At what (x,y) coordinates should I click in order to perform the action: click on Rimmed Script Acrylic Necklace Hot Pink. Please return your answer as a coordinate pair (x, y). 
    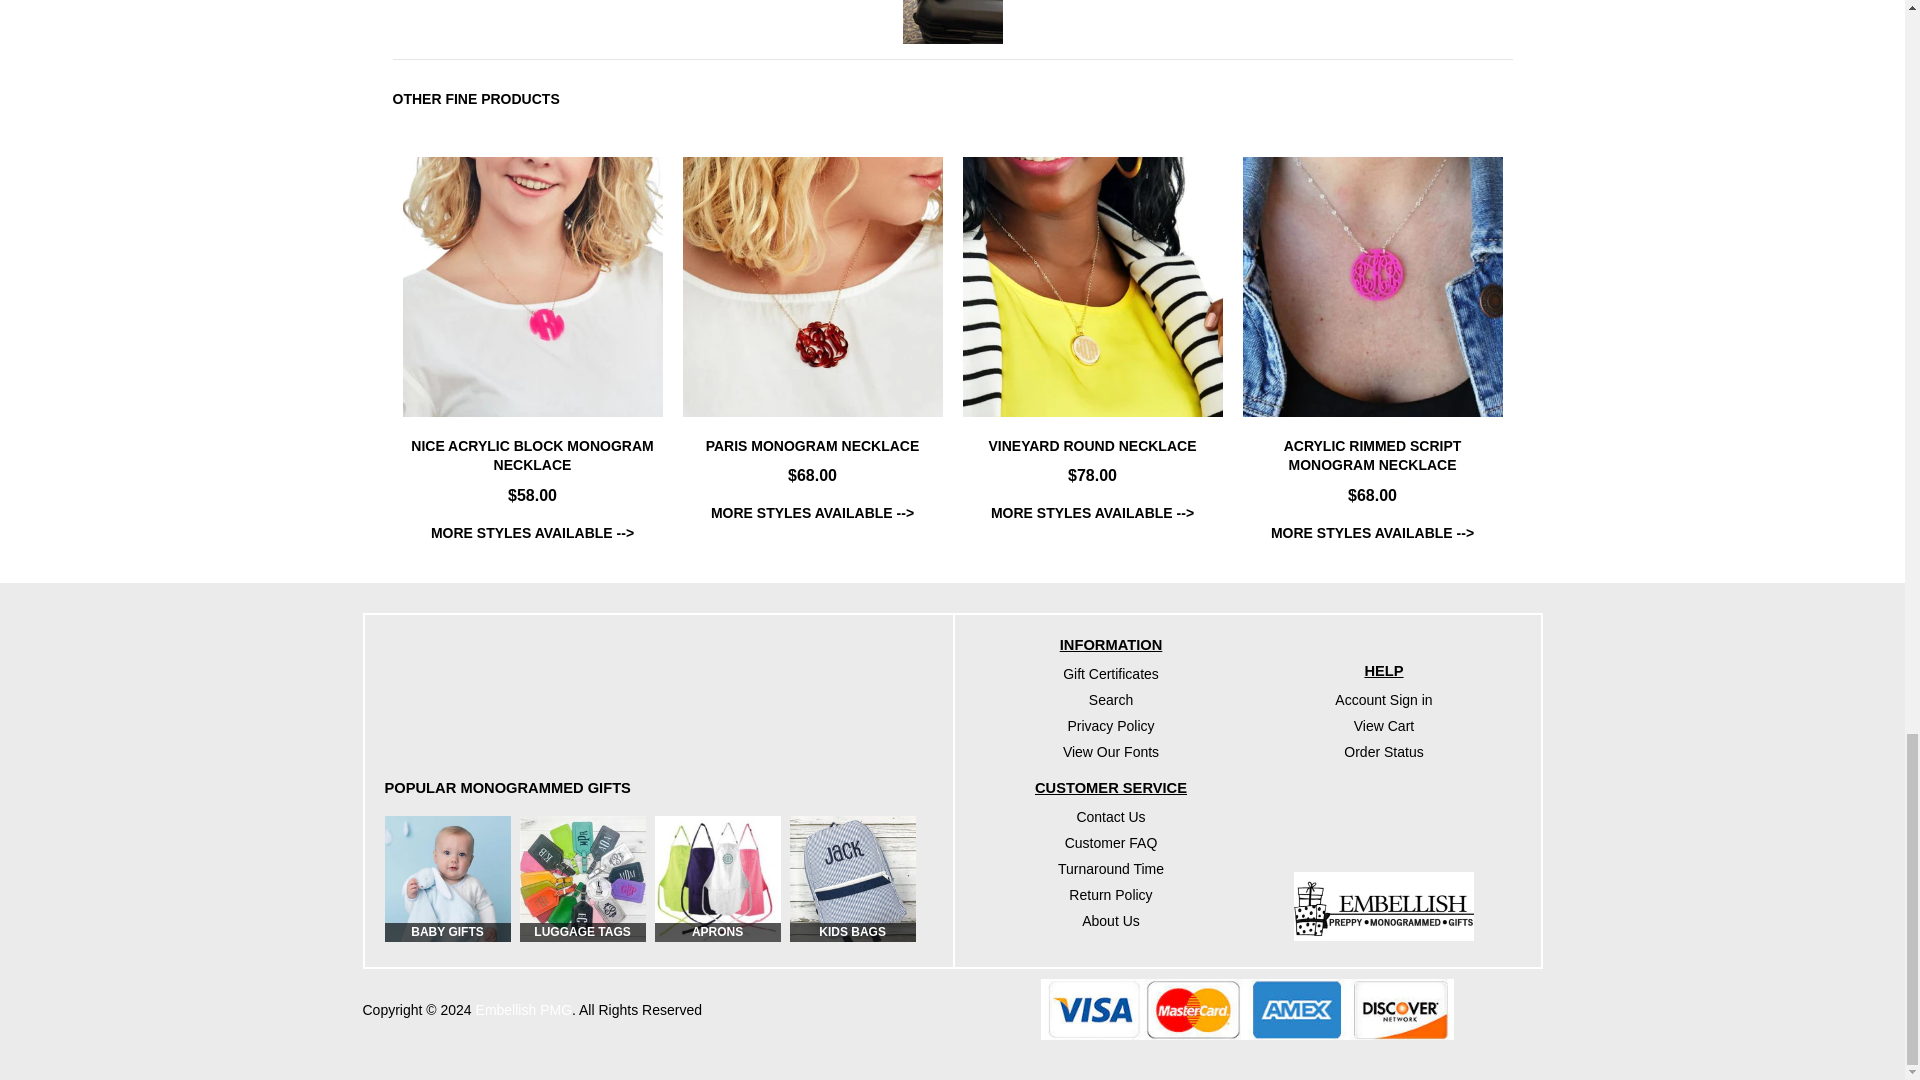
    Looking at the image, I should click on (1372, 286).